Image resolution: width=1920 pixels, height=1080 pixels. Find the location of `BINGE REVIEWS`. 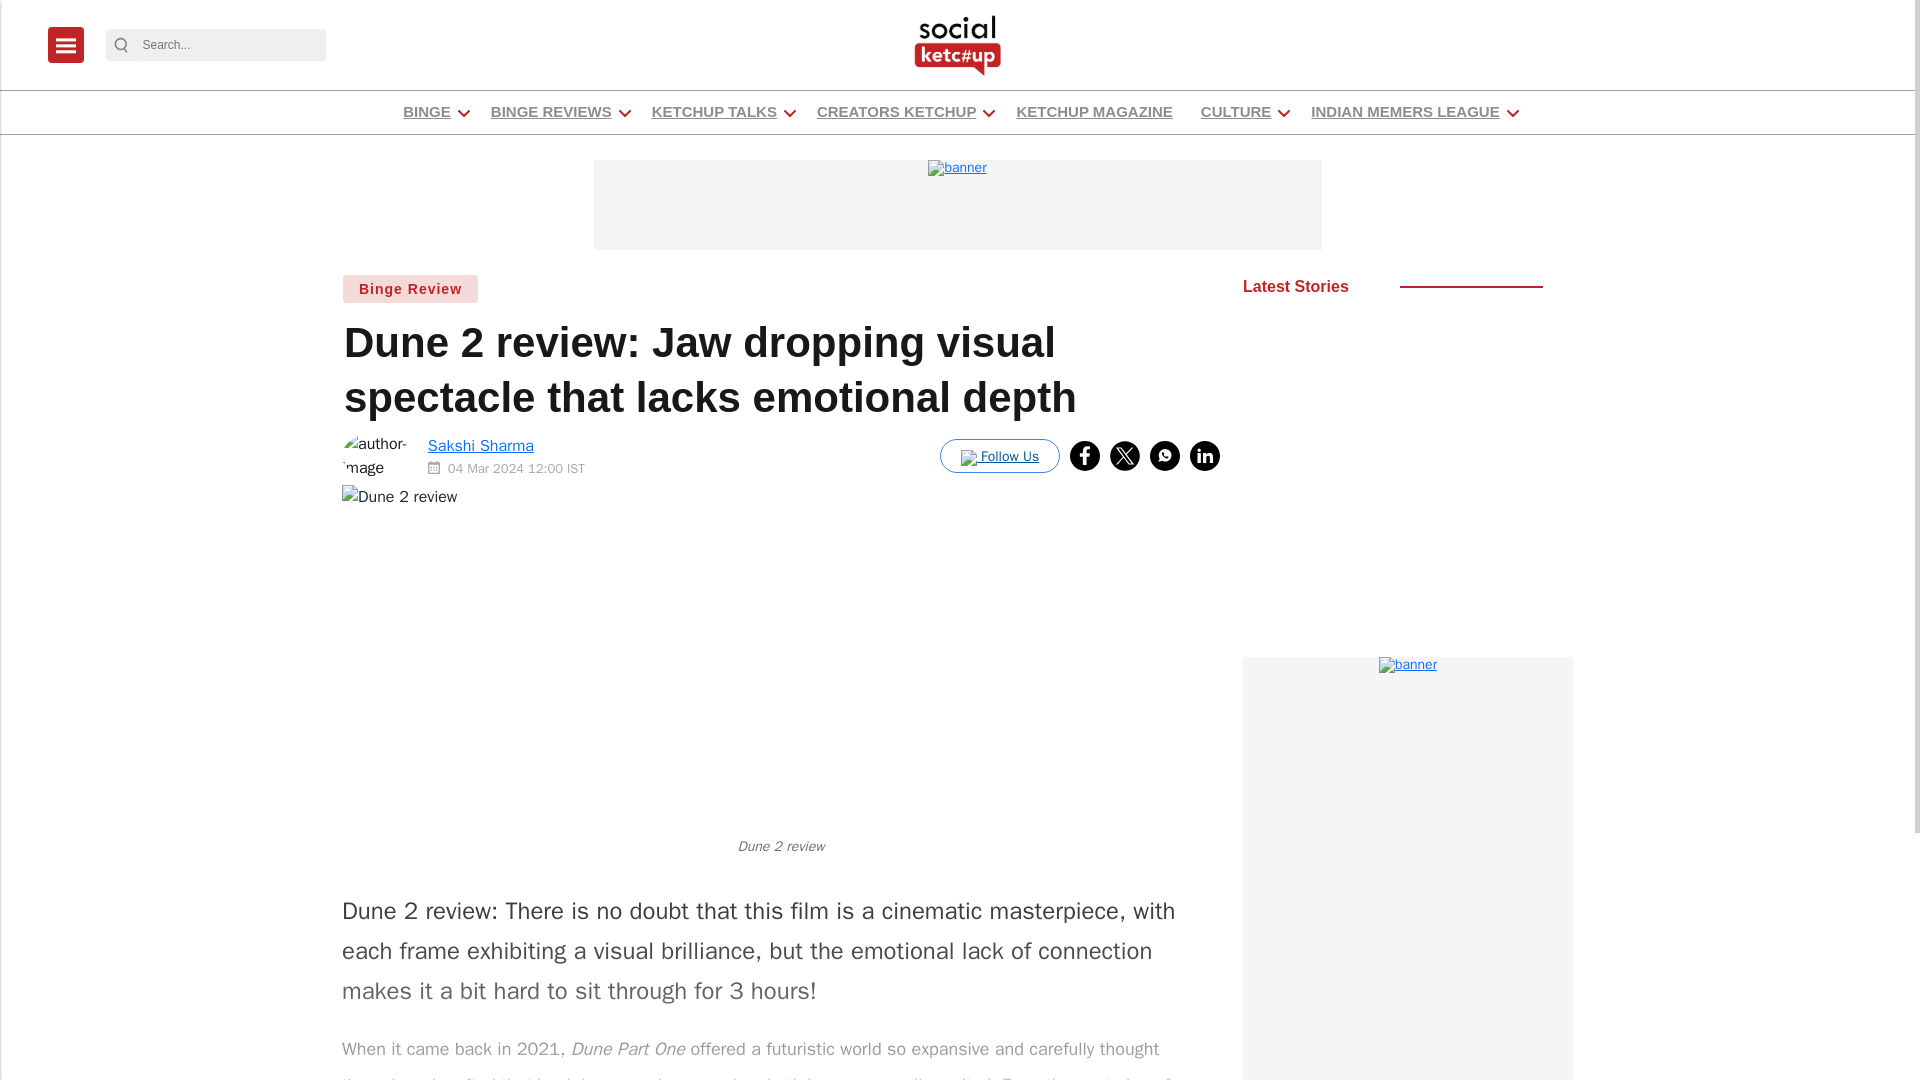

BINGE REVIEWS is located at coordinates (550, 112).